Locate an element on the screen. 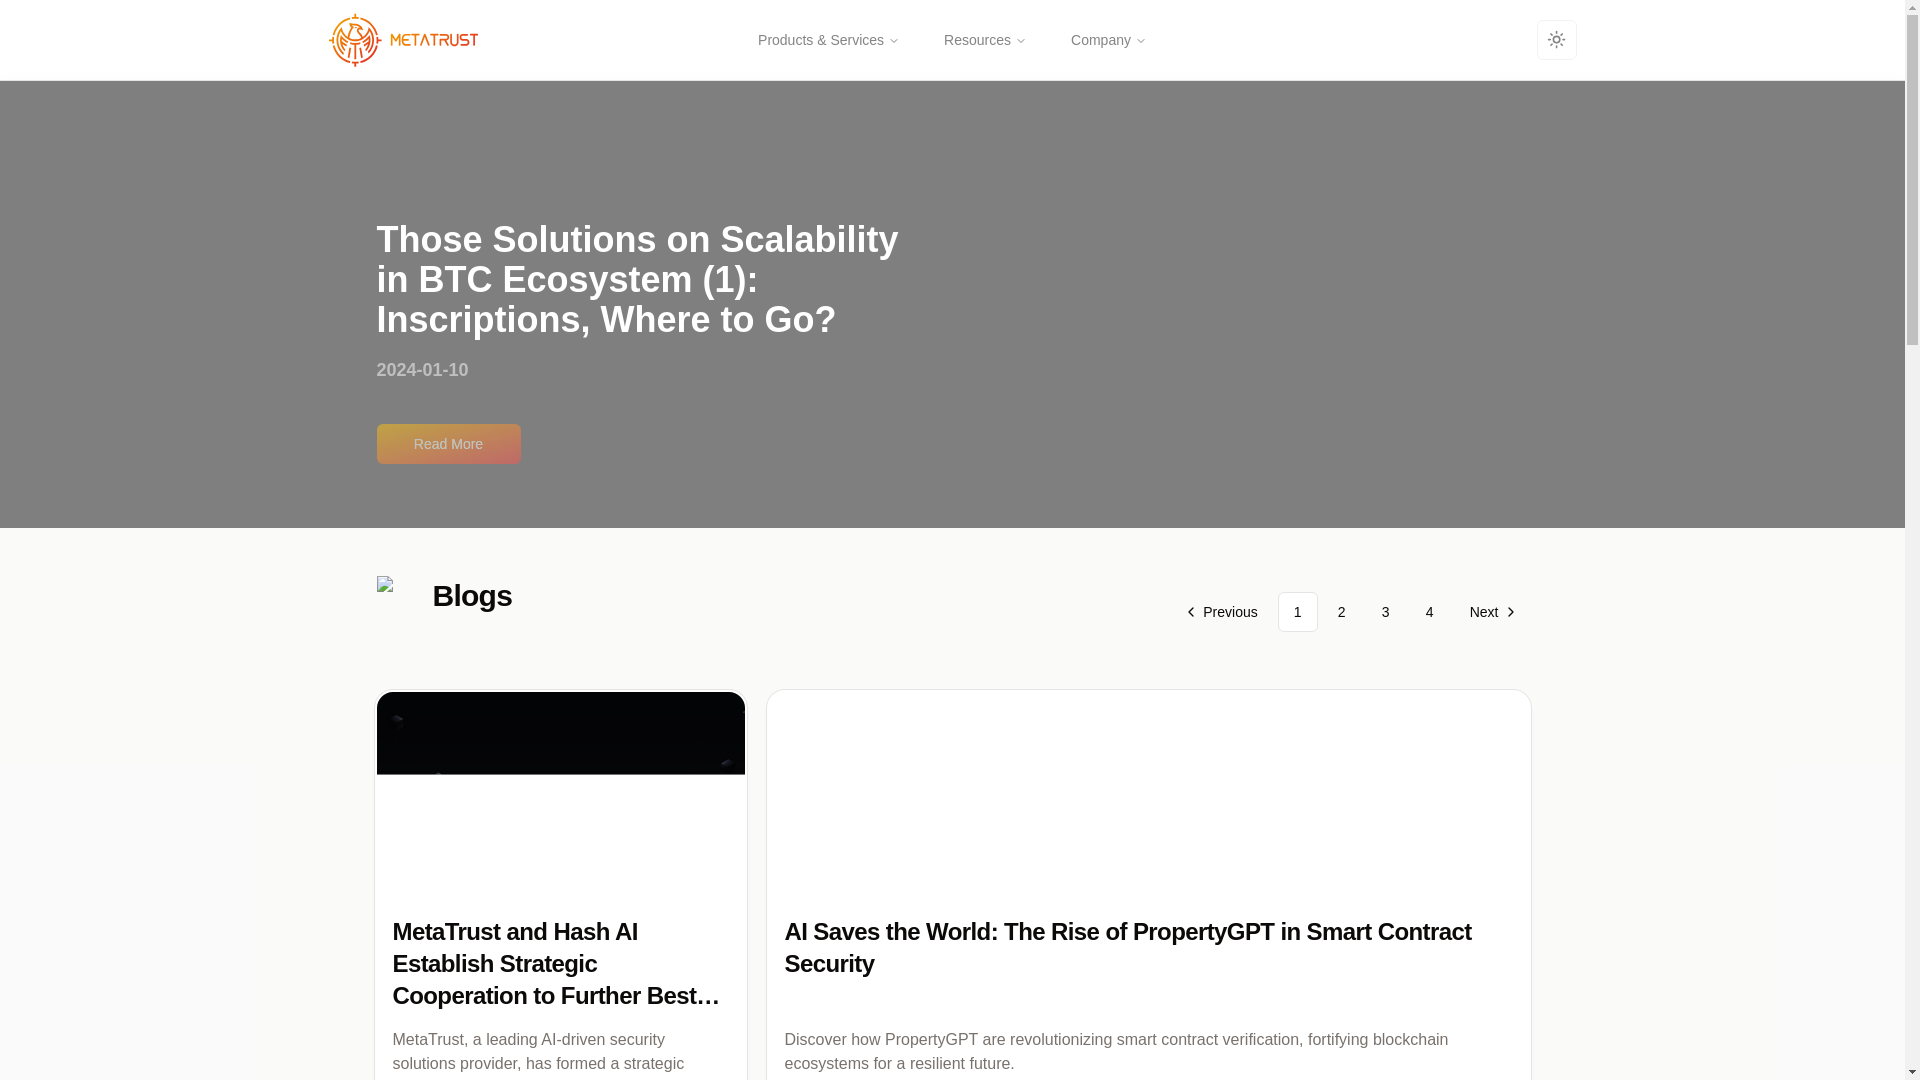 The height and width of the screenshot is (1080, 1920). 4 is located at coordinates (1429, 611).